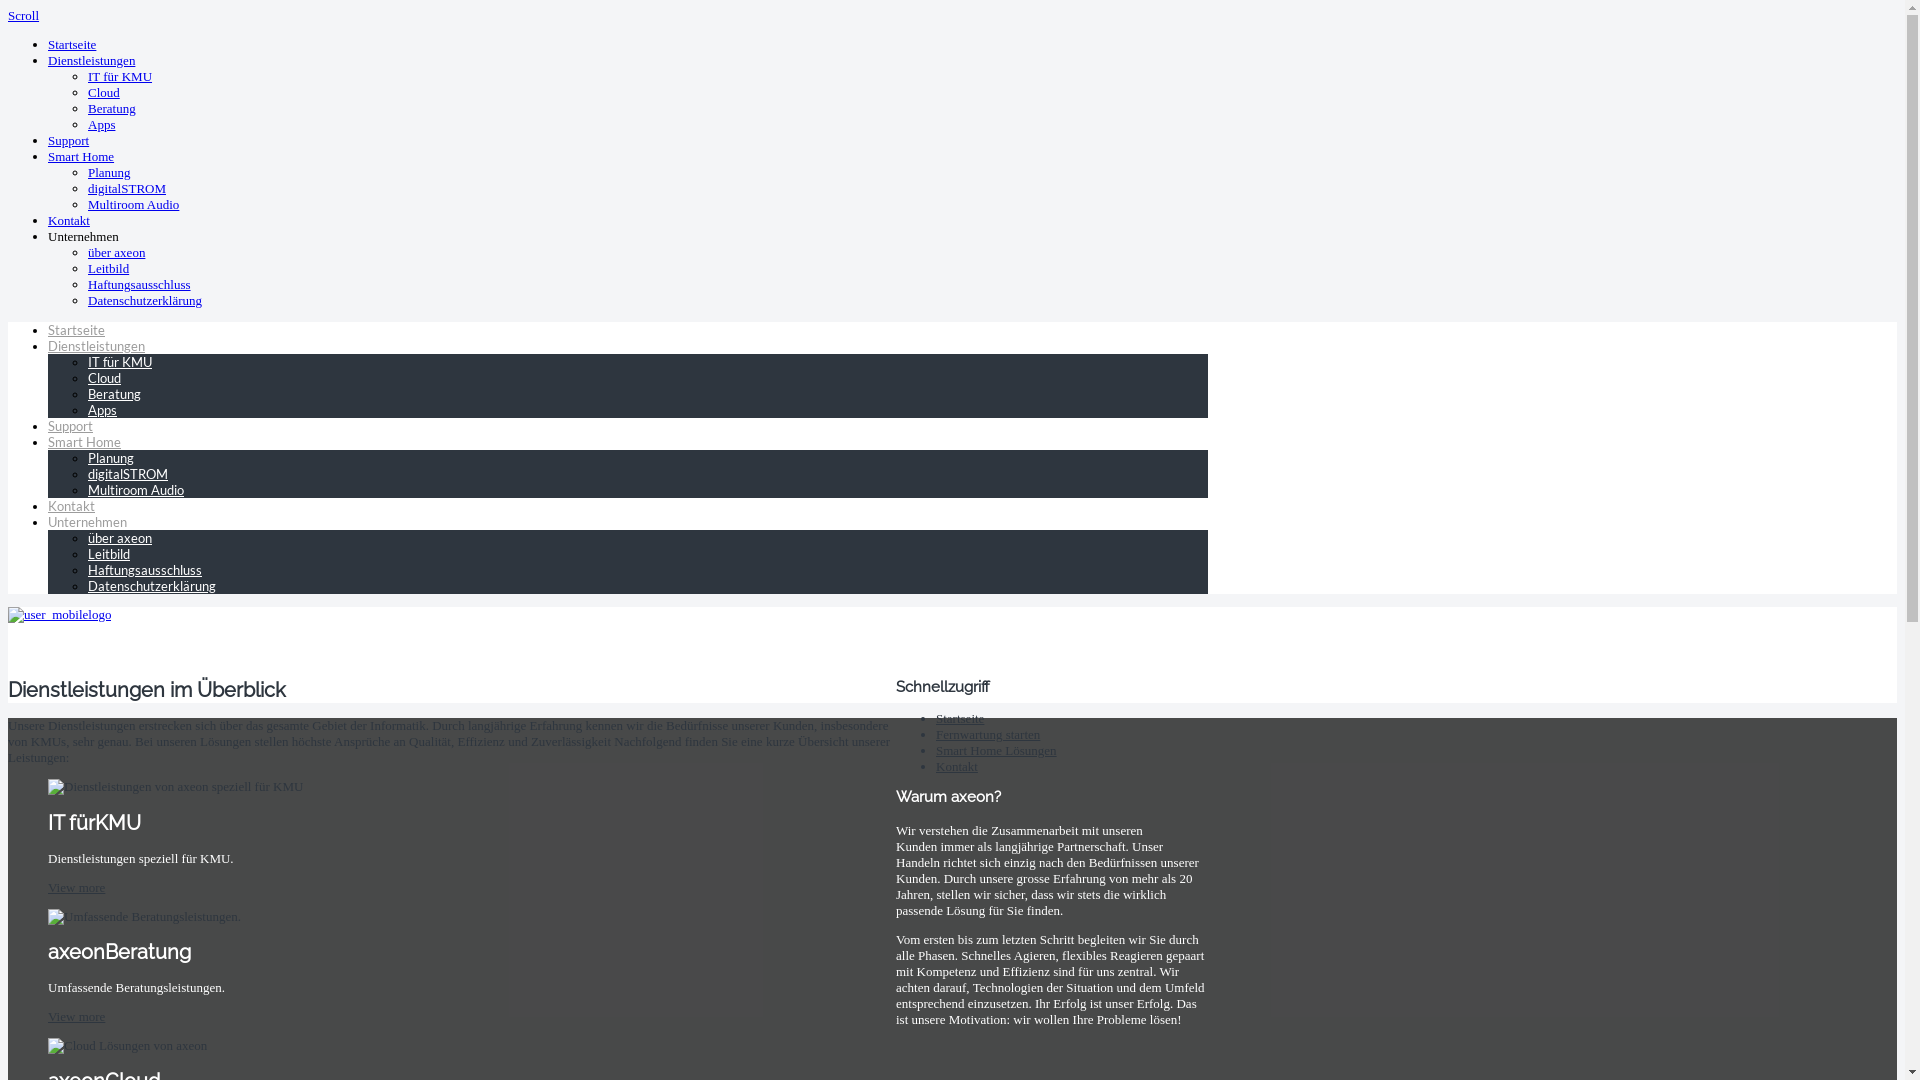 The width and height of the screenshot is (1920, 1080). What do you see at coordinates (84, 442) in the screenshot?
I see `Smart Home` at bounding box center [84, 442].